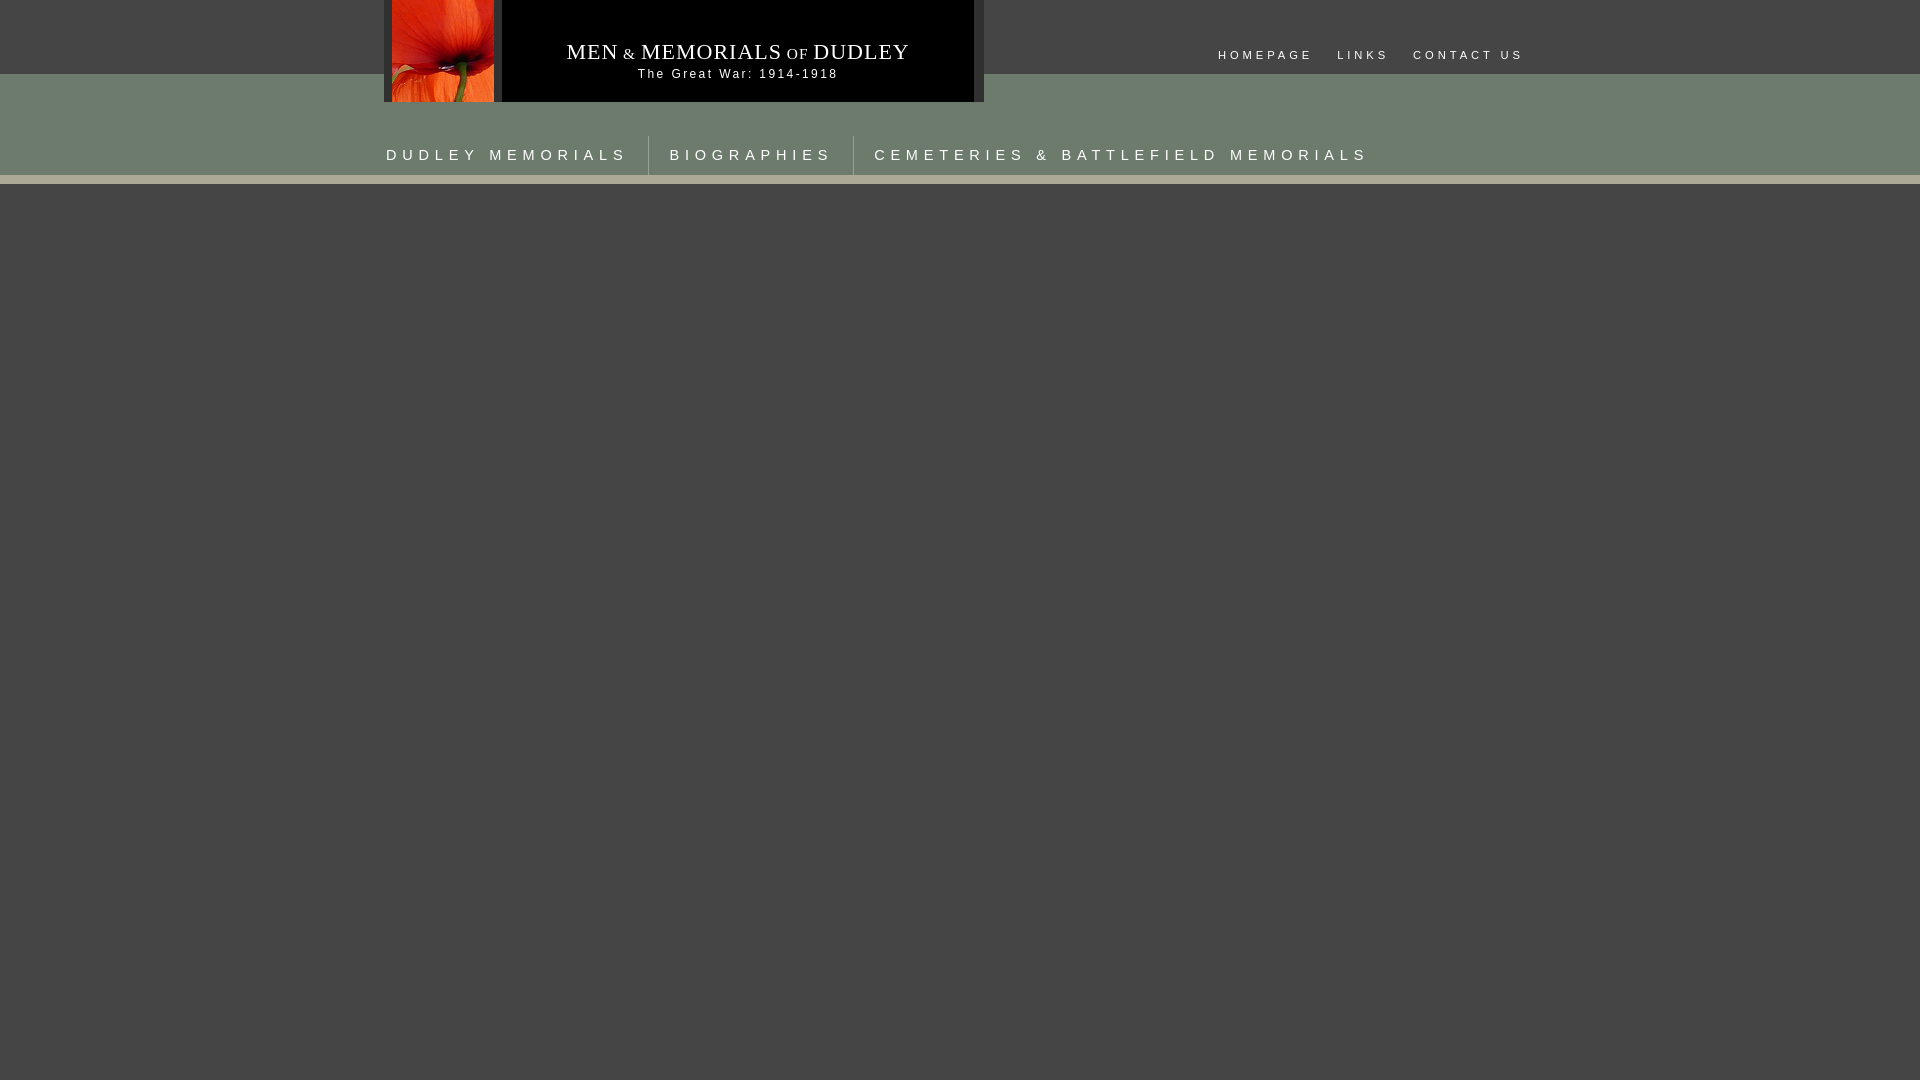 This screenshot has width=1920, height=1080. What do you see at coordinates (507, 155) in the screenshot?
I see `Dudley Memorials` at bounding box center [507, 155].